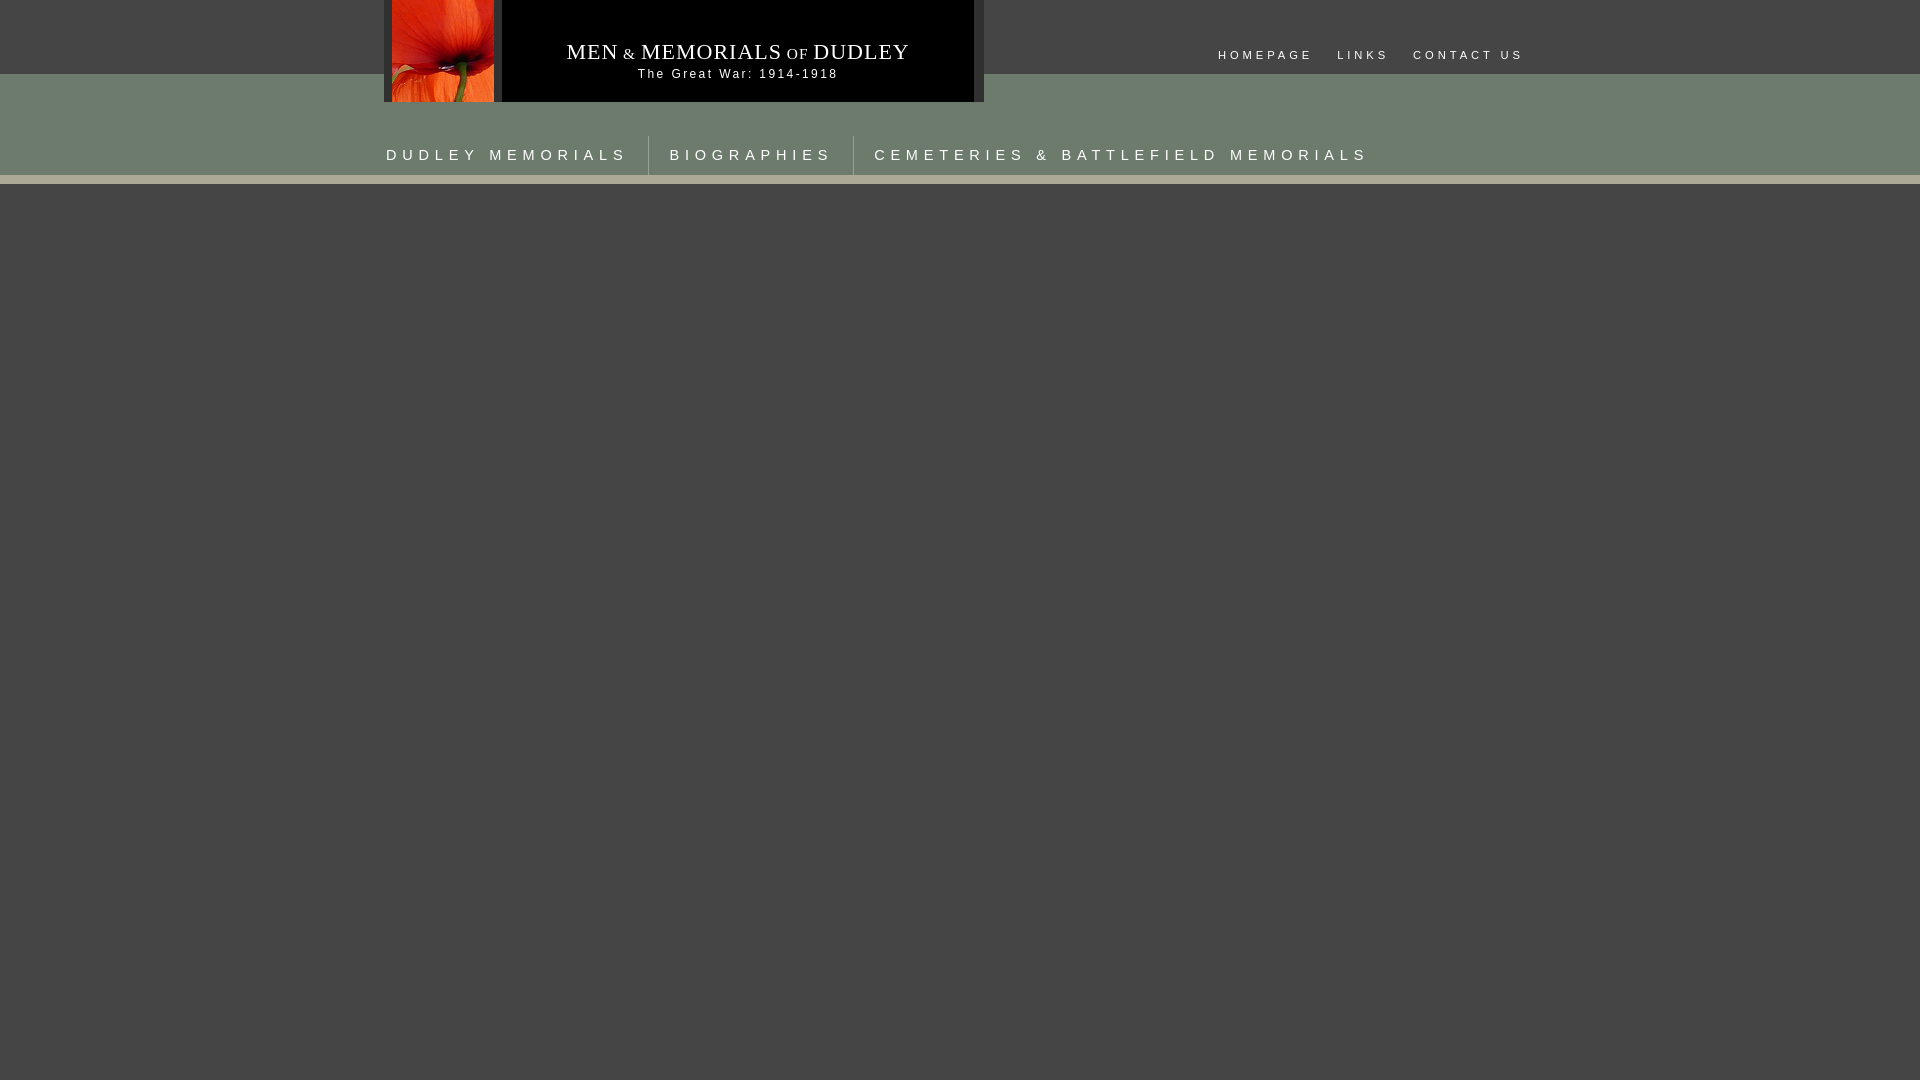 This screenshot has width=1920, height=1080. What do you see at coordinates (507, 155) in the screenshot?
I see `Dudley Memorials` at bounding box center [507, 155].